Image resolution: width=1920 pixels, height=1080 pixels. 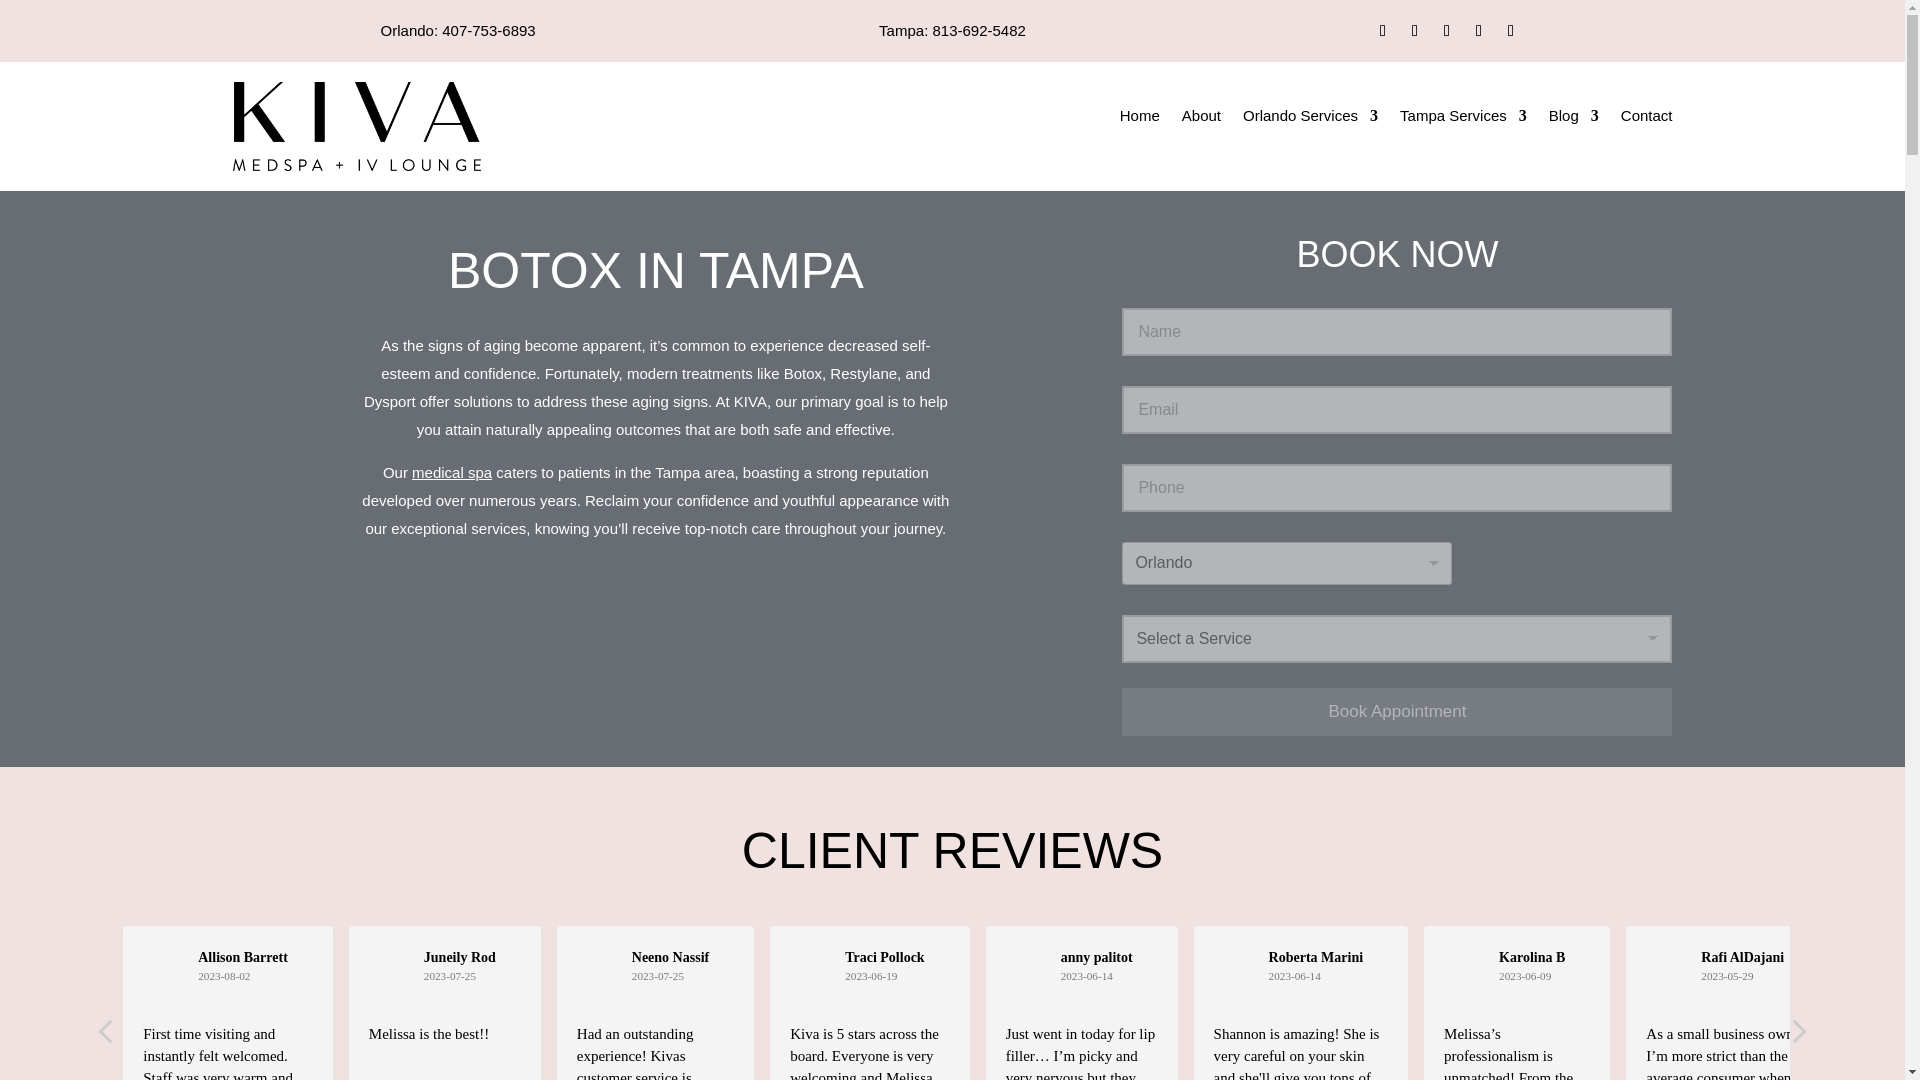 What do you see at coordinates (1646, 120) in the screenshot?
I see `Contact` at bounding box center [1646, 120].